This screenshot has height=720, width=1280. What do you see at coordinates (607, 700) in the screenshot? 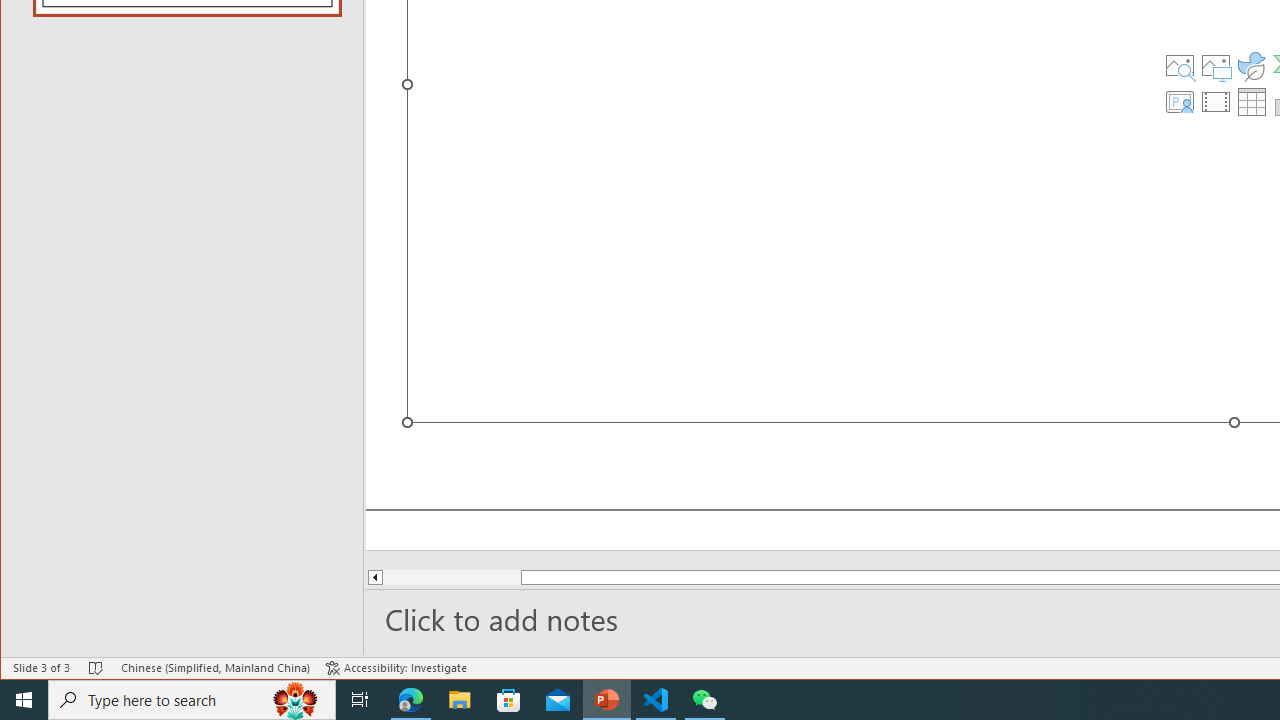
I see `PowerPoint - 1 running window` at bounding box center [607, 700].